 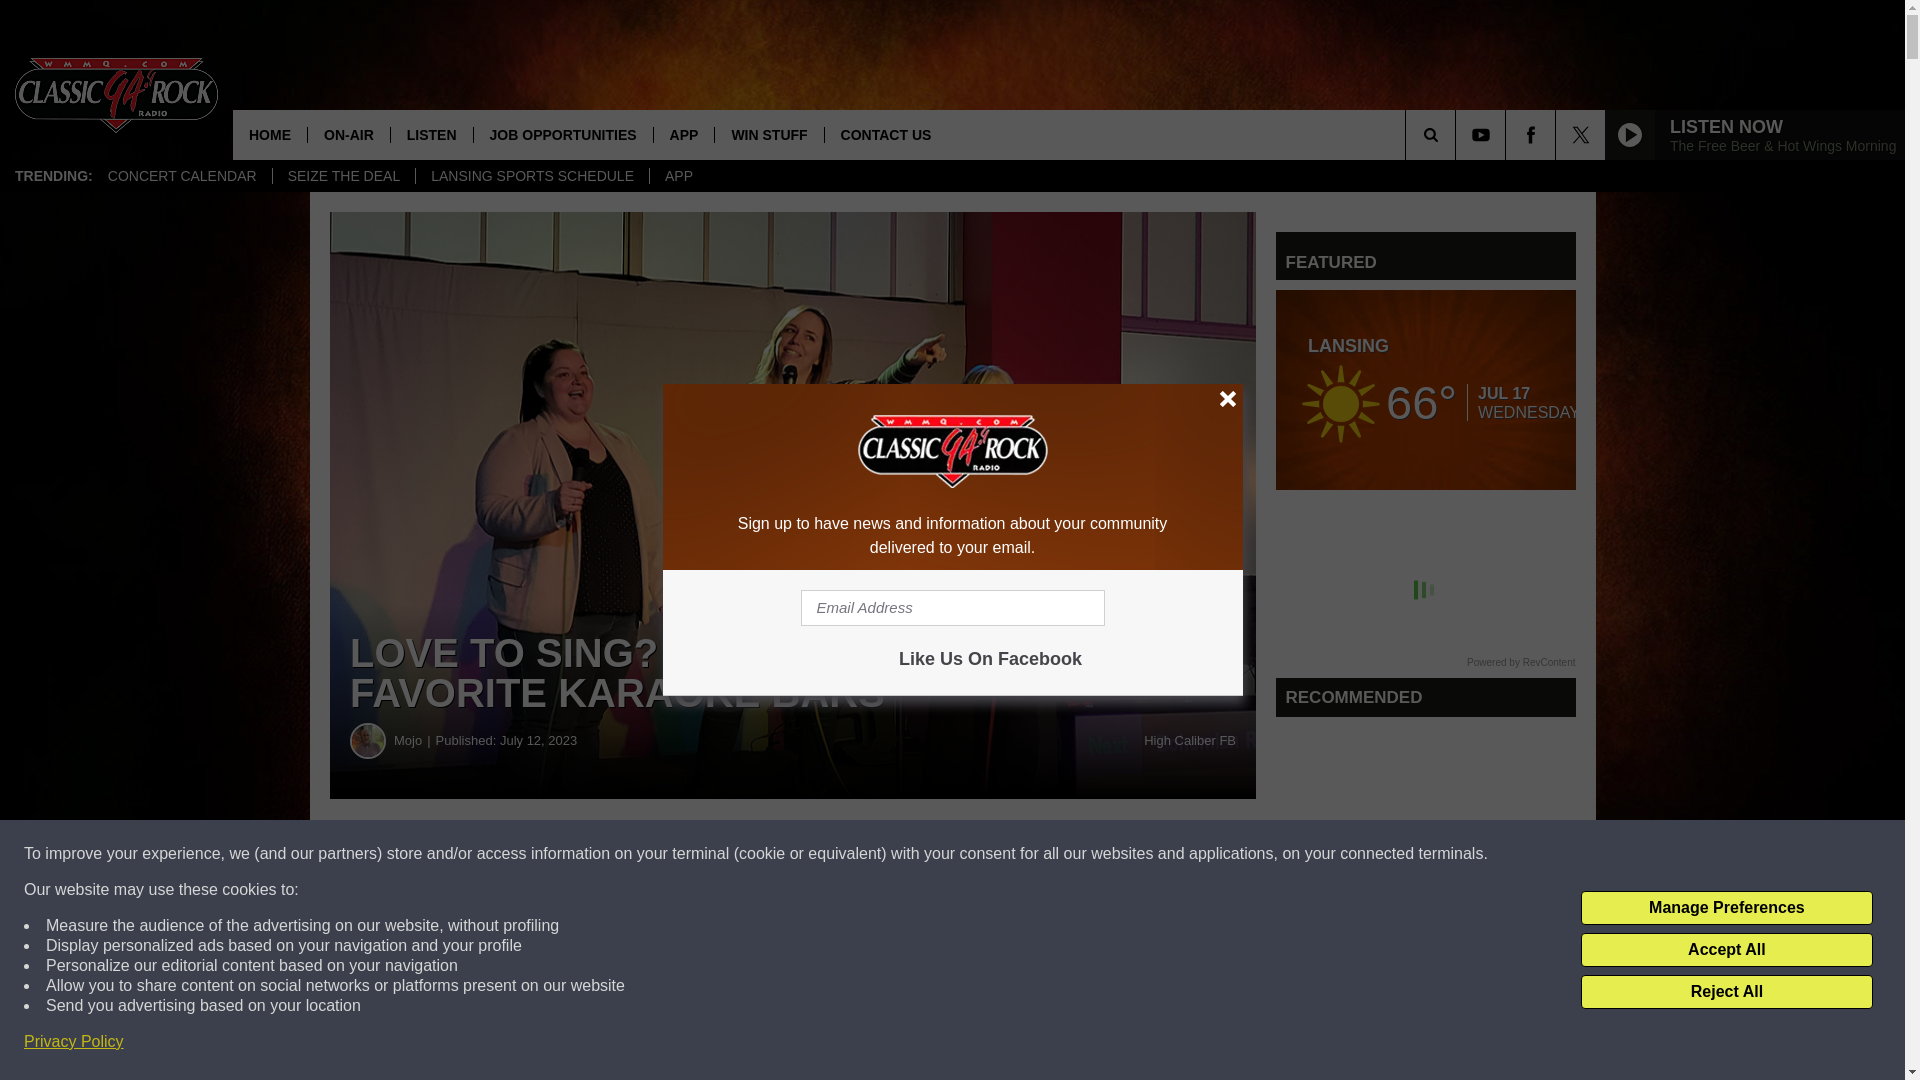 What do you see at coordinates (678, 176) in the screenshot?
I see `APP` at bounding box center [678, 176].